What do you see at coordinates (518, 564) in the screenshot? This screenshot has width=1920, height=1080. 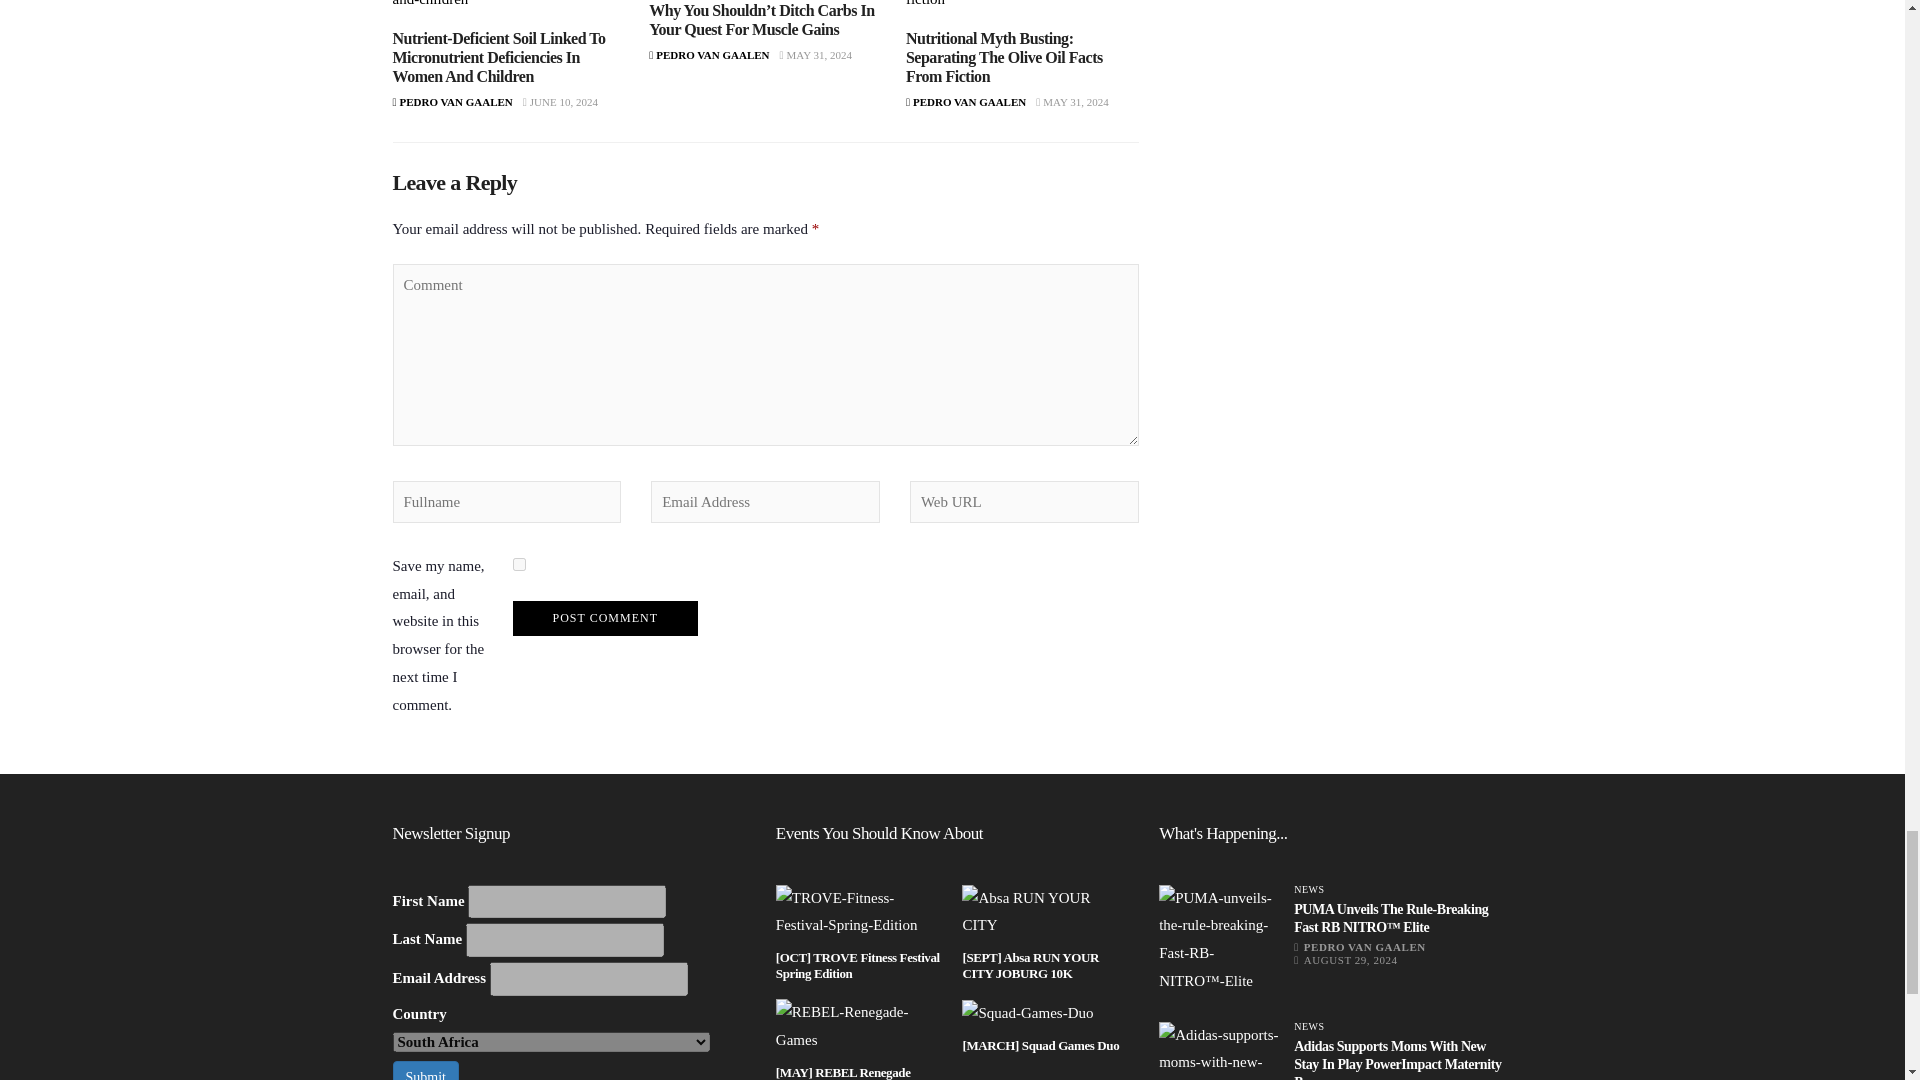 I see `yes` at bounding box center [518, 564].